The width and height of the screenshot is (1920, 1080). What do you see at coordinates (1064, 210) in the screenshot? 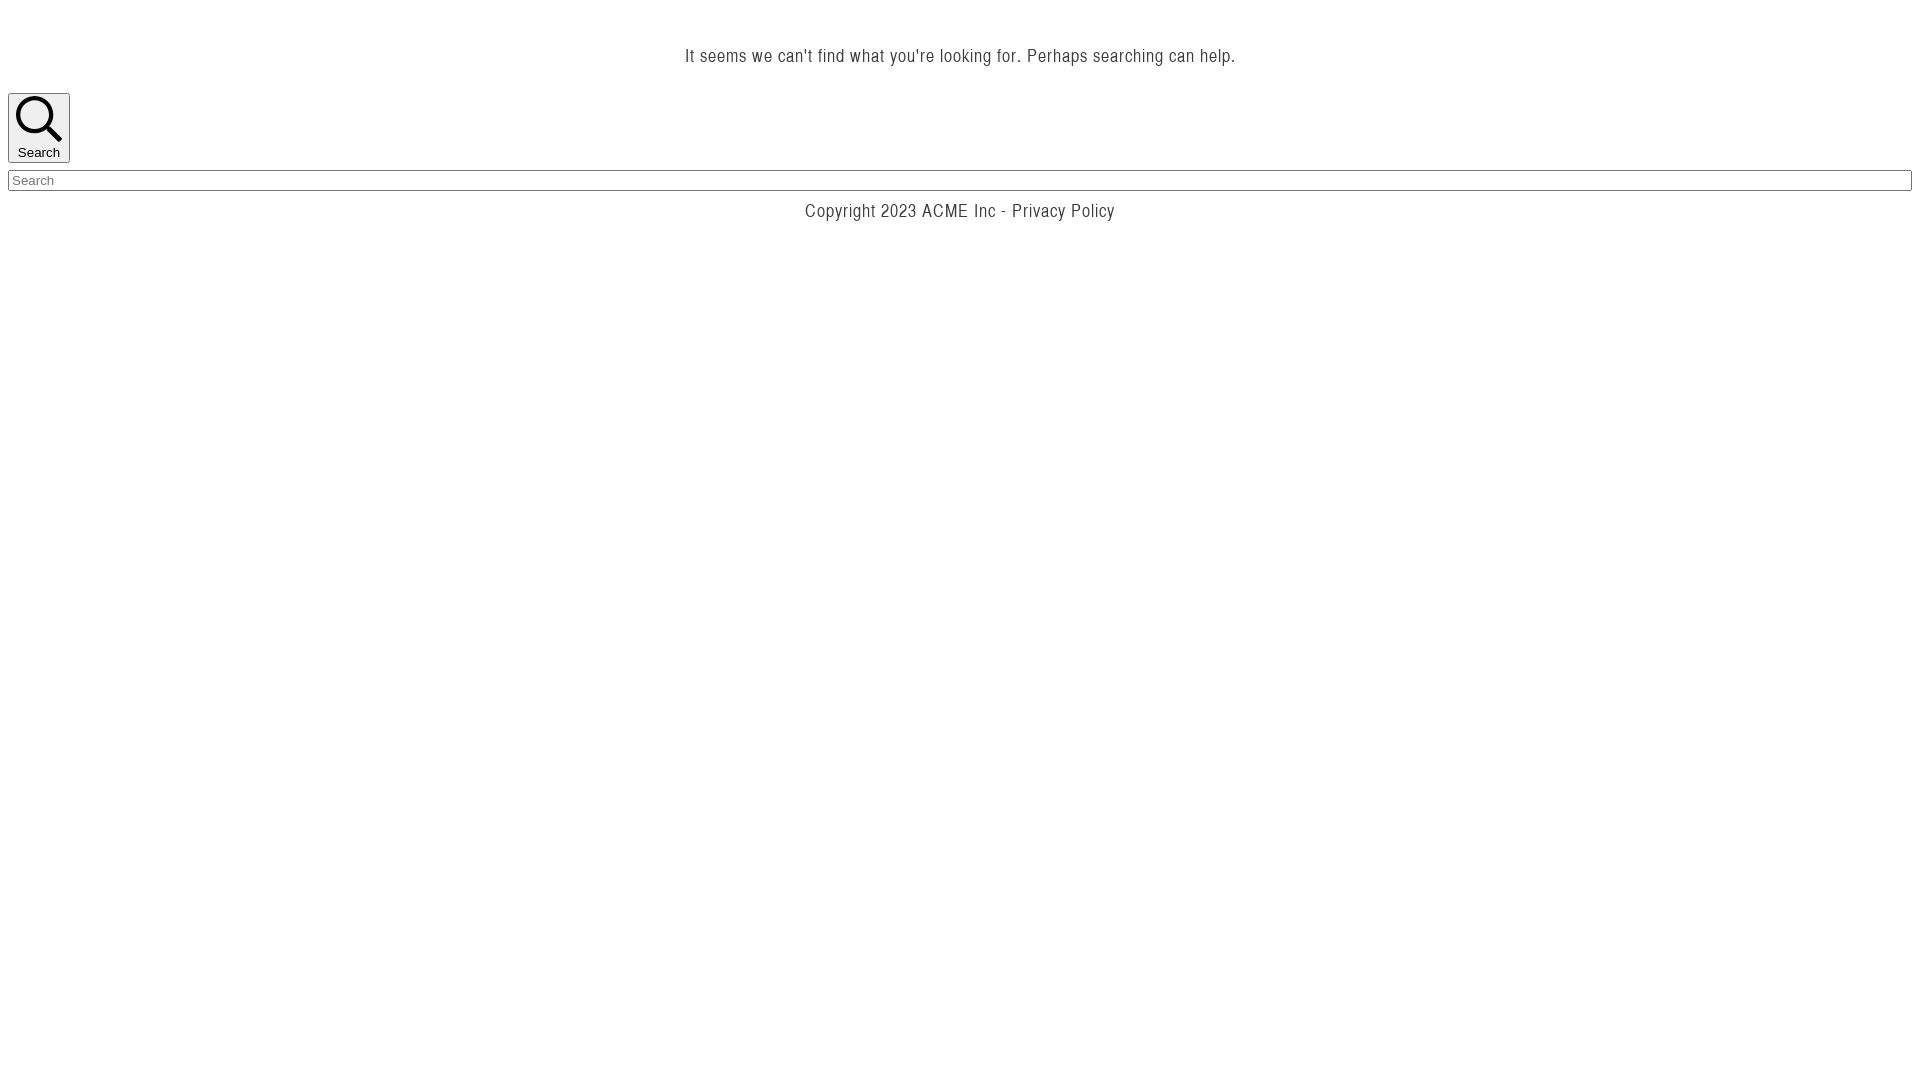
I see `Privacy Policy` at bounding box center [1064, 210].